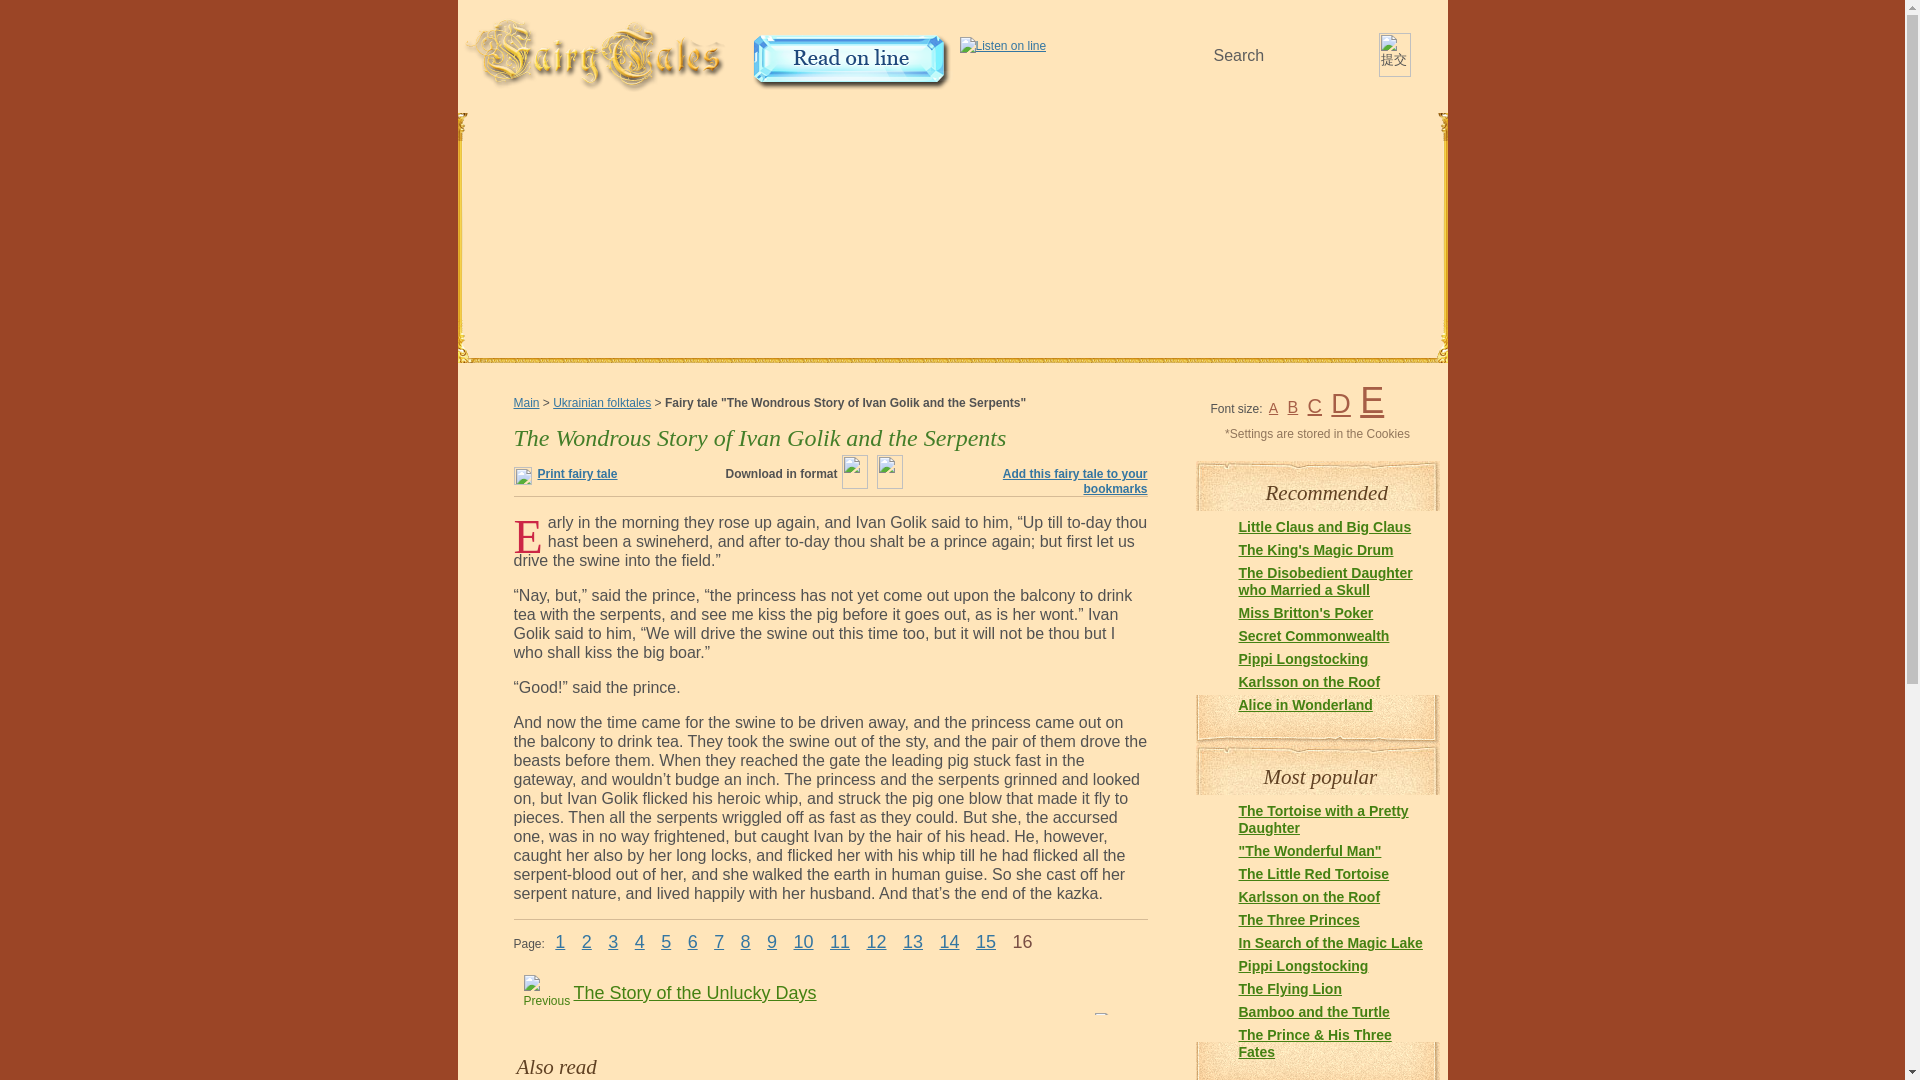 The image size is (1920, 1080). Describe the element at coordinates (1313, 635) in the screenshot. I see `Secret Commonwealth` at that location.